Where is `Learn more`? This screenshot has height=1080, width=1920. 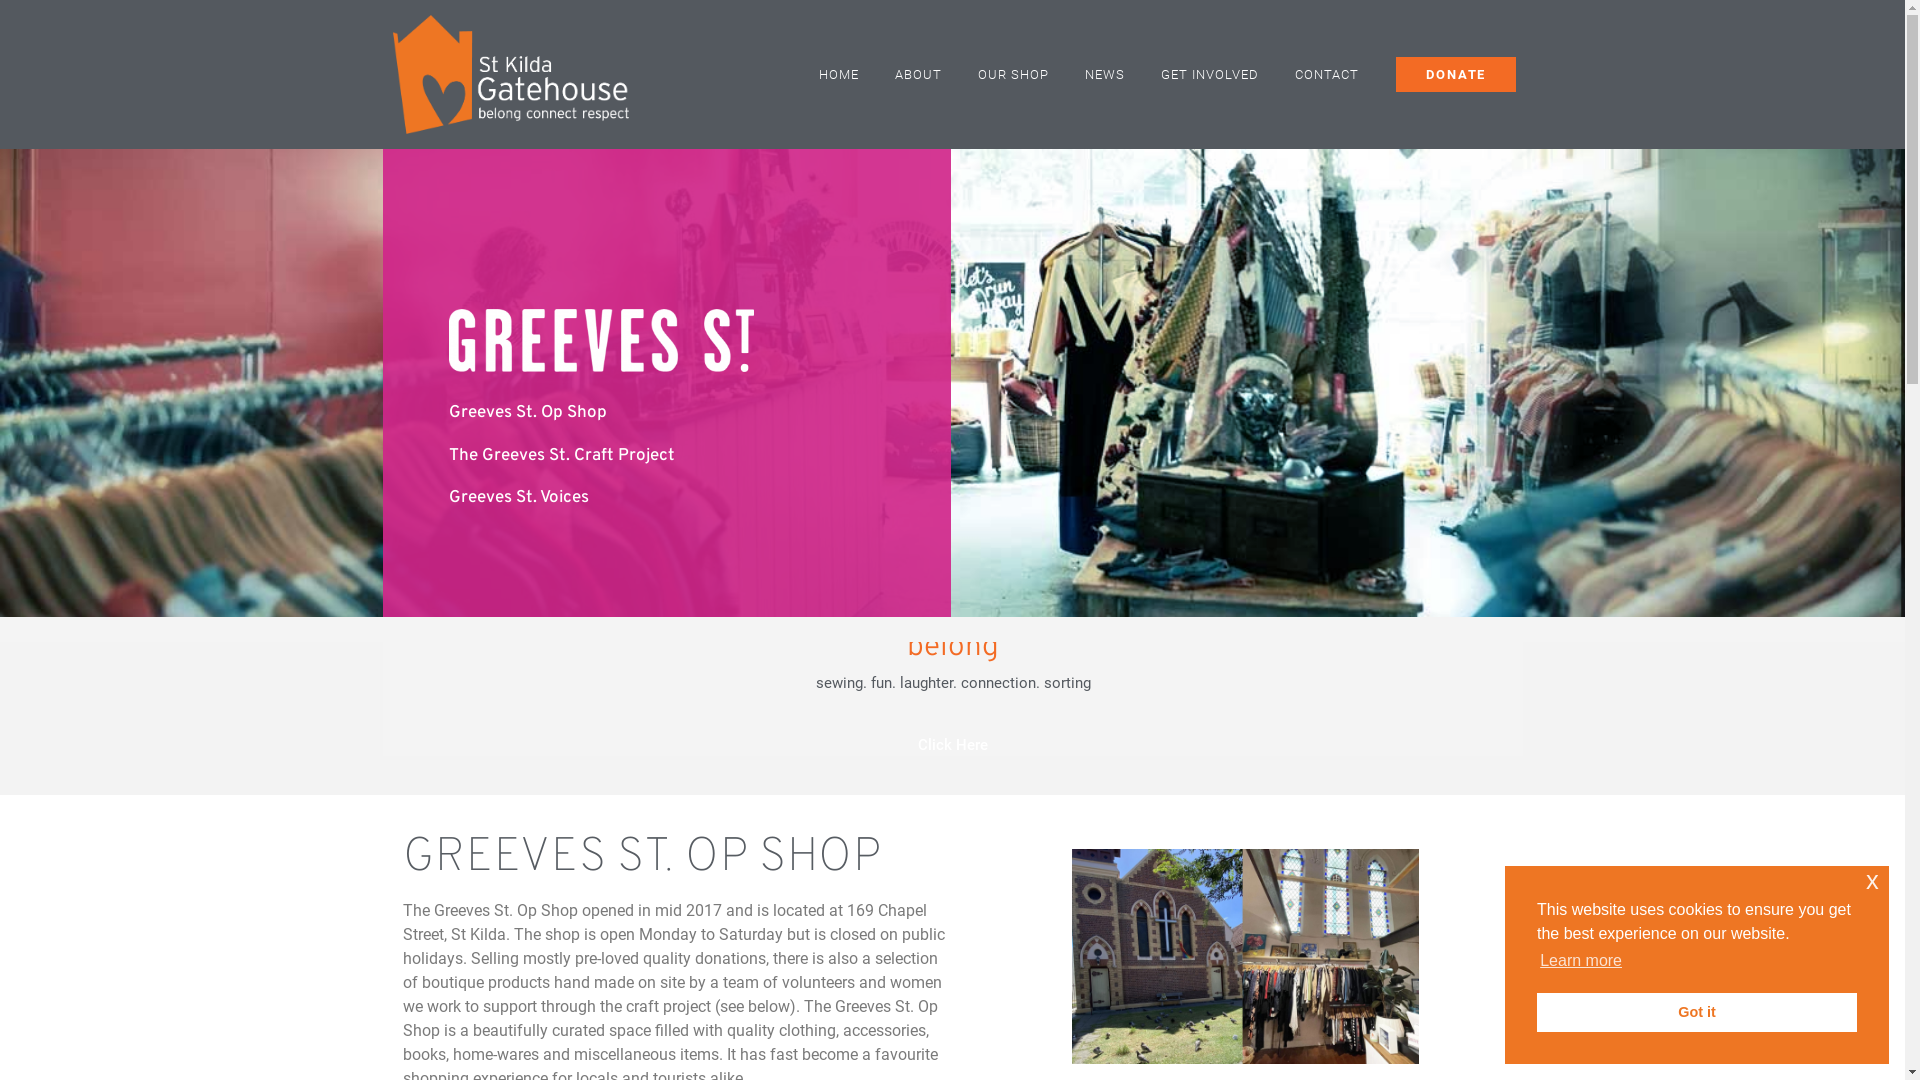
Learn more is located at coordinates (1581, 961).